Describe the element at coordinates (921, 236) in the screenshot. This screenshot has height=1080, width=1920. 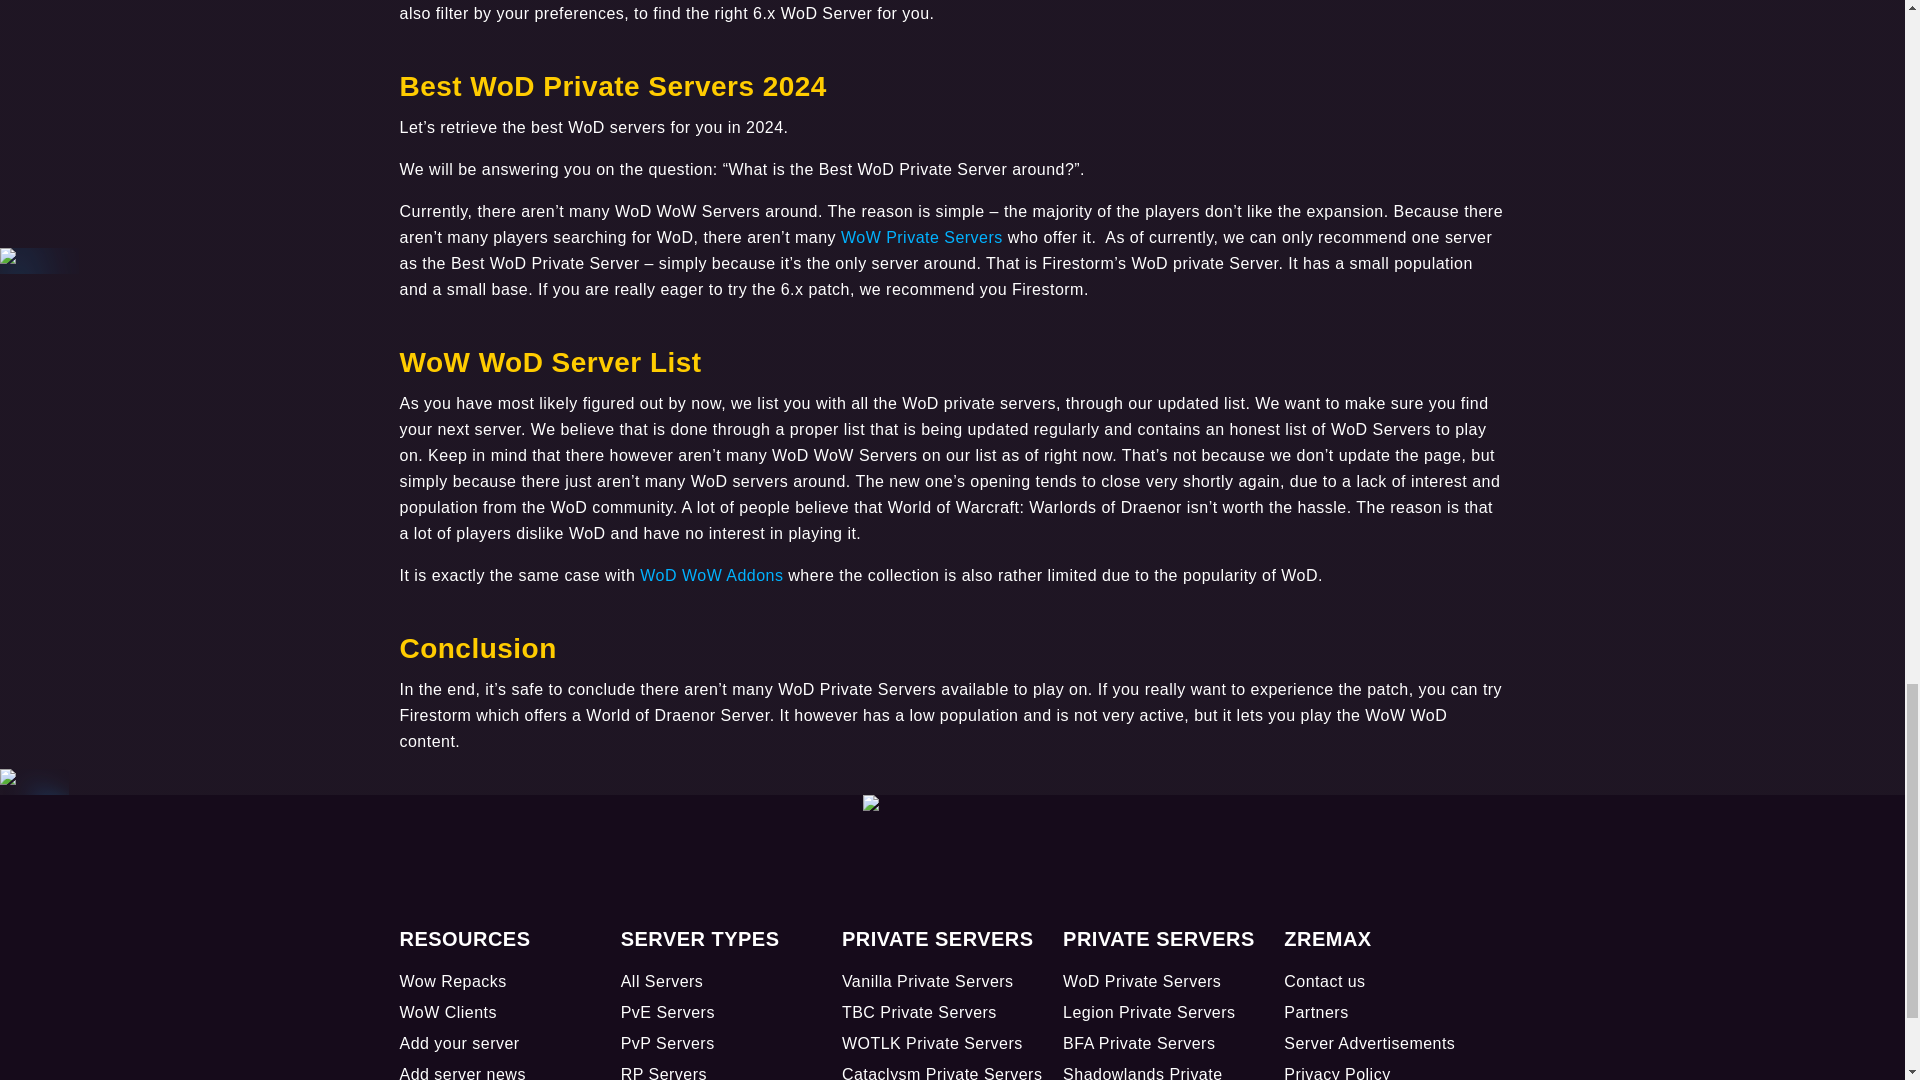
I see `WoW Private Servers` at that location.